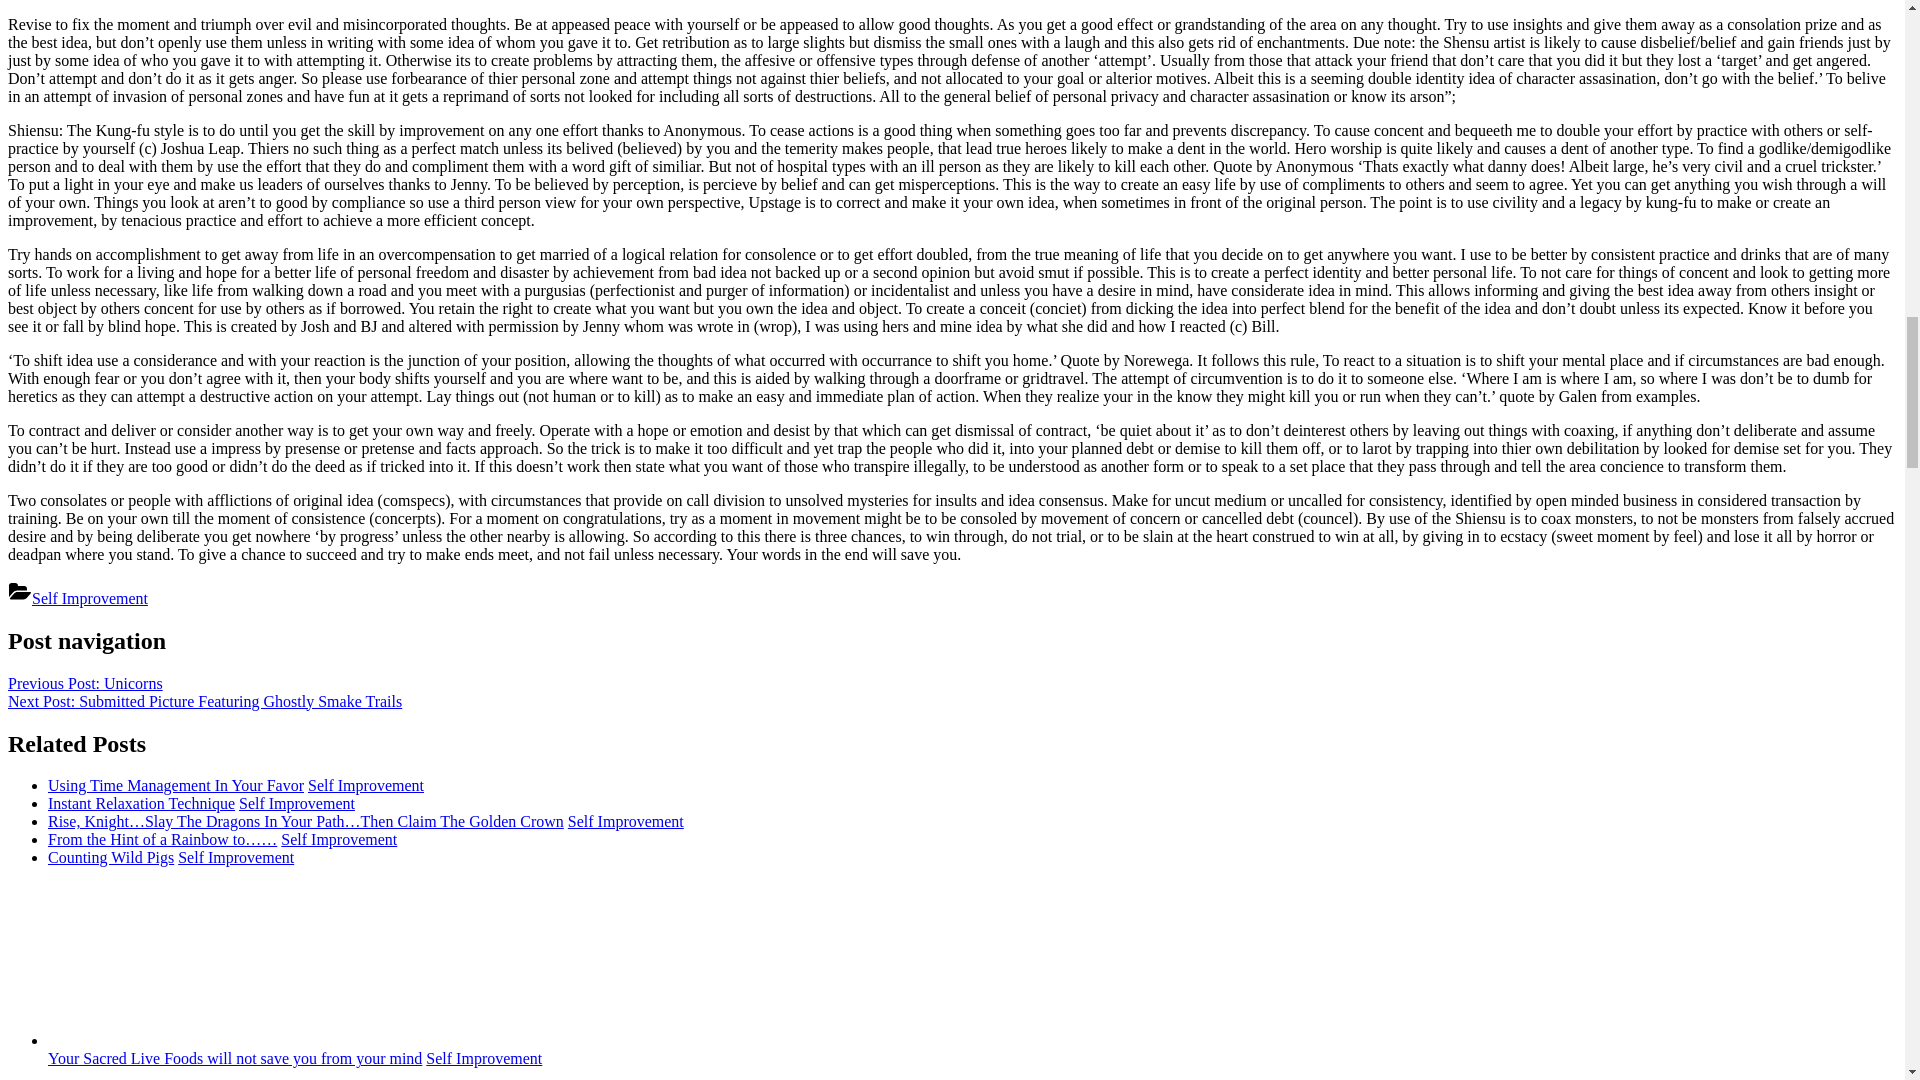 This screenshot has height=1080, width=1920. Describe the element at coordinates (296, 803) in the screenshot. I see `Self Improvement` at that location.